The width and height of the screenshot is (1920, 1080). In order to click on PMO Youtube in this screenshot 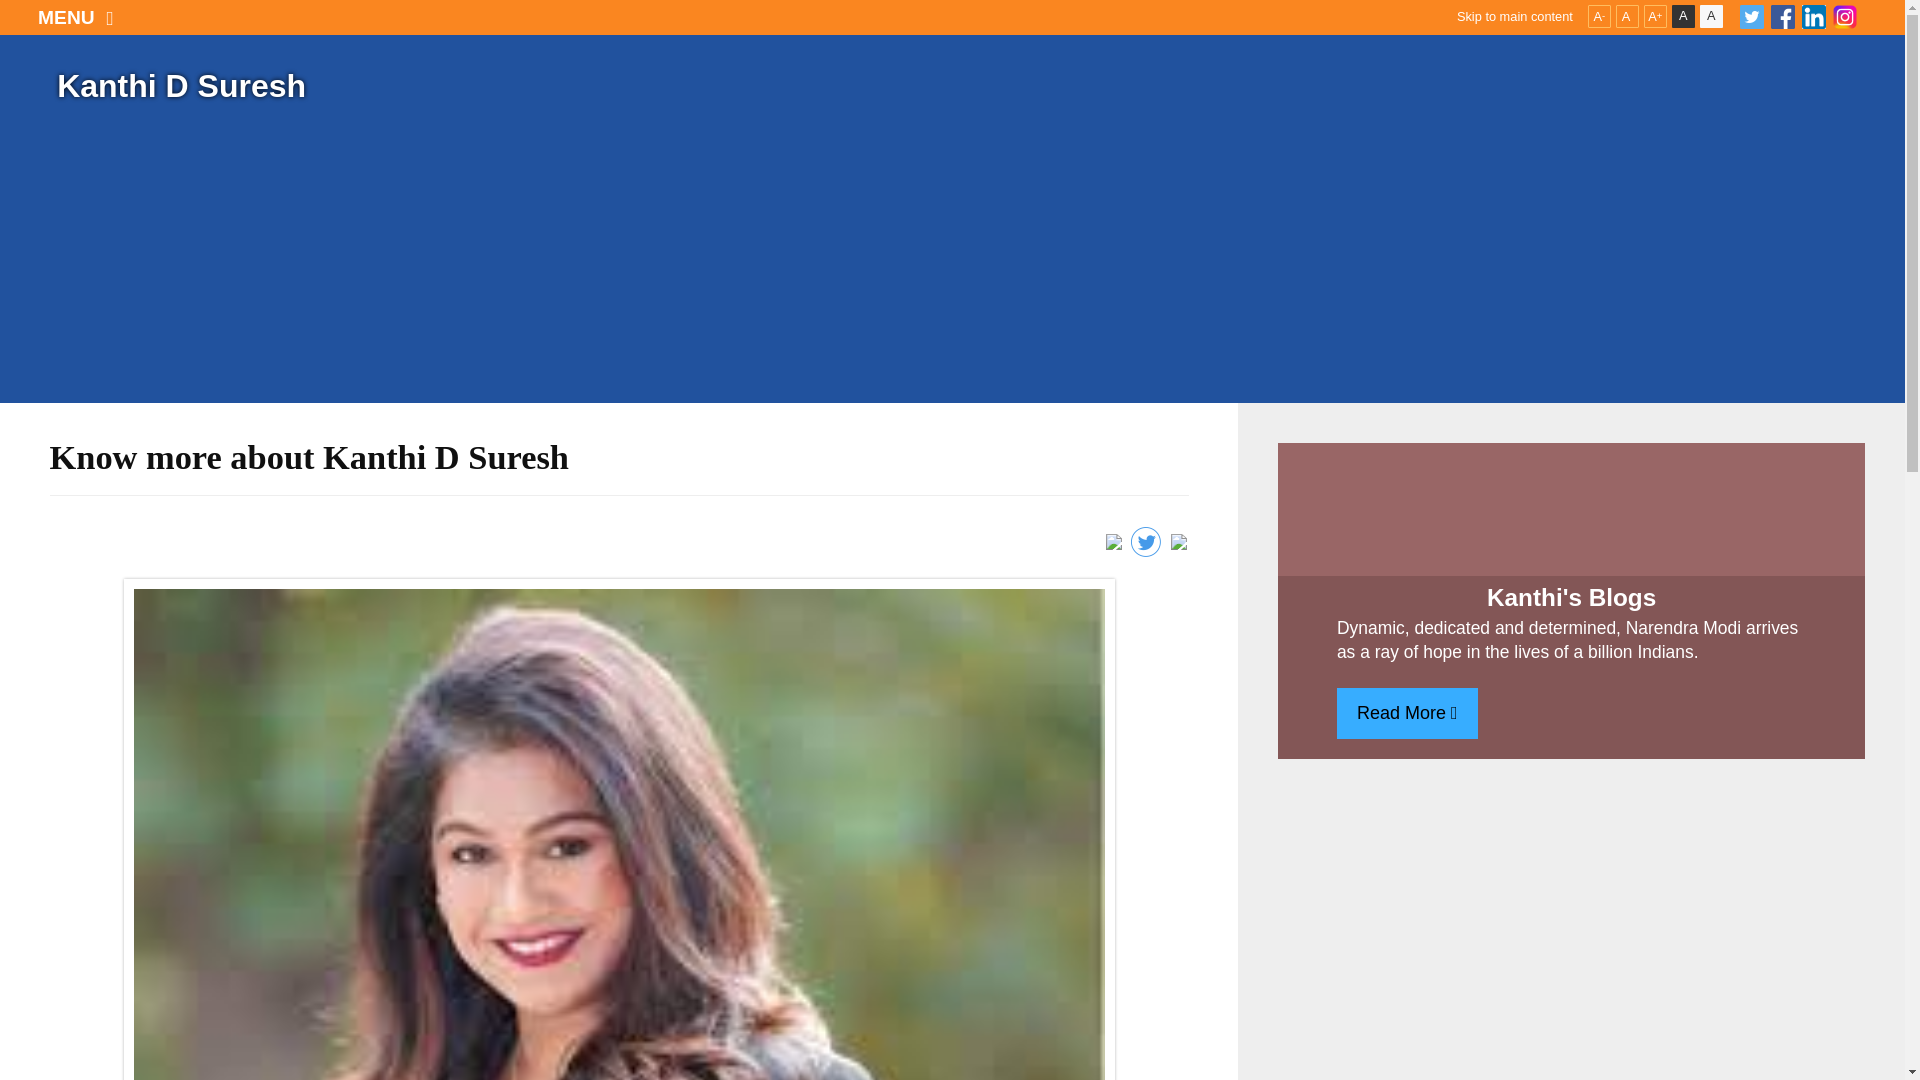, I will do `click(1814, 17)`.